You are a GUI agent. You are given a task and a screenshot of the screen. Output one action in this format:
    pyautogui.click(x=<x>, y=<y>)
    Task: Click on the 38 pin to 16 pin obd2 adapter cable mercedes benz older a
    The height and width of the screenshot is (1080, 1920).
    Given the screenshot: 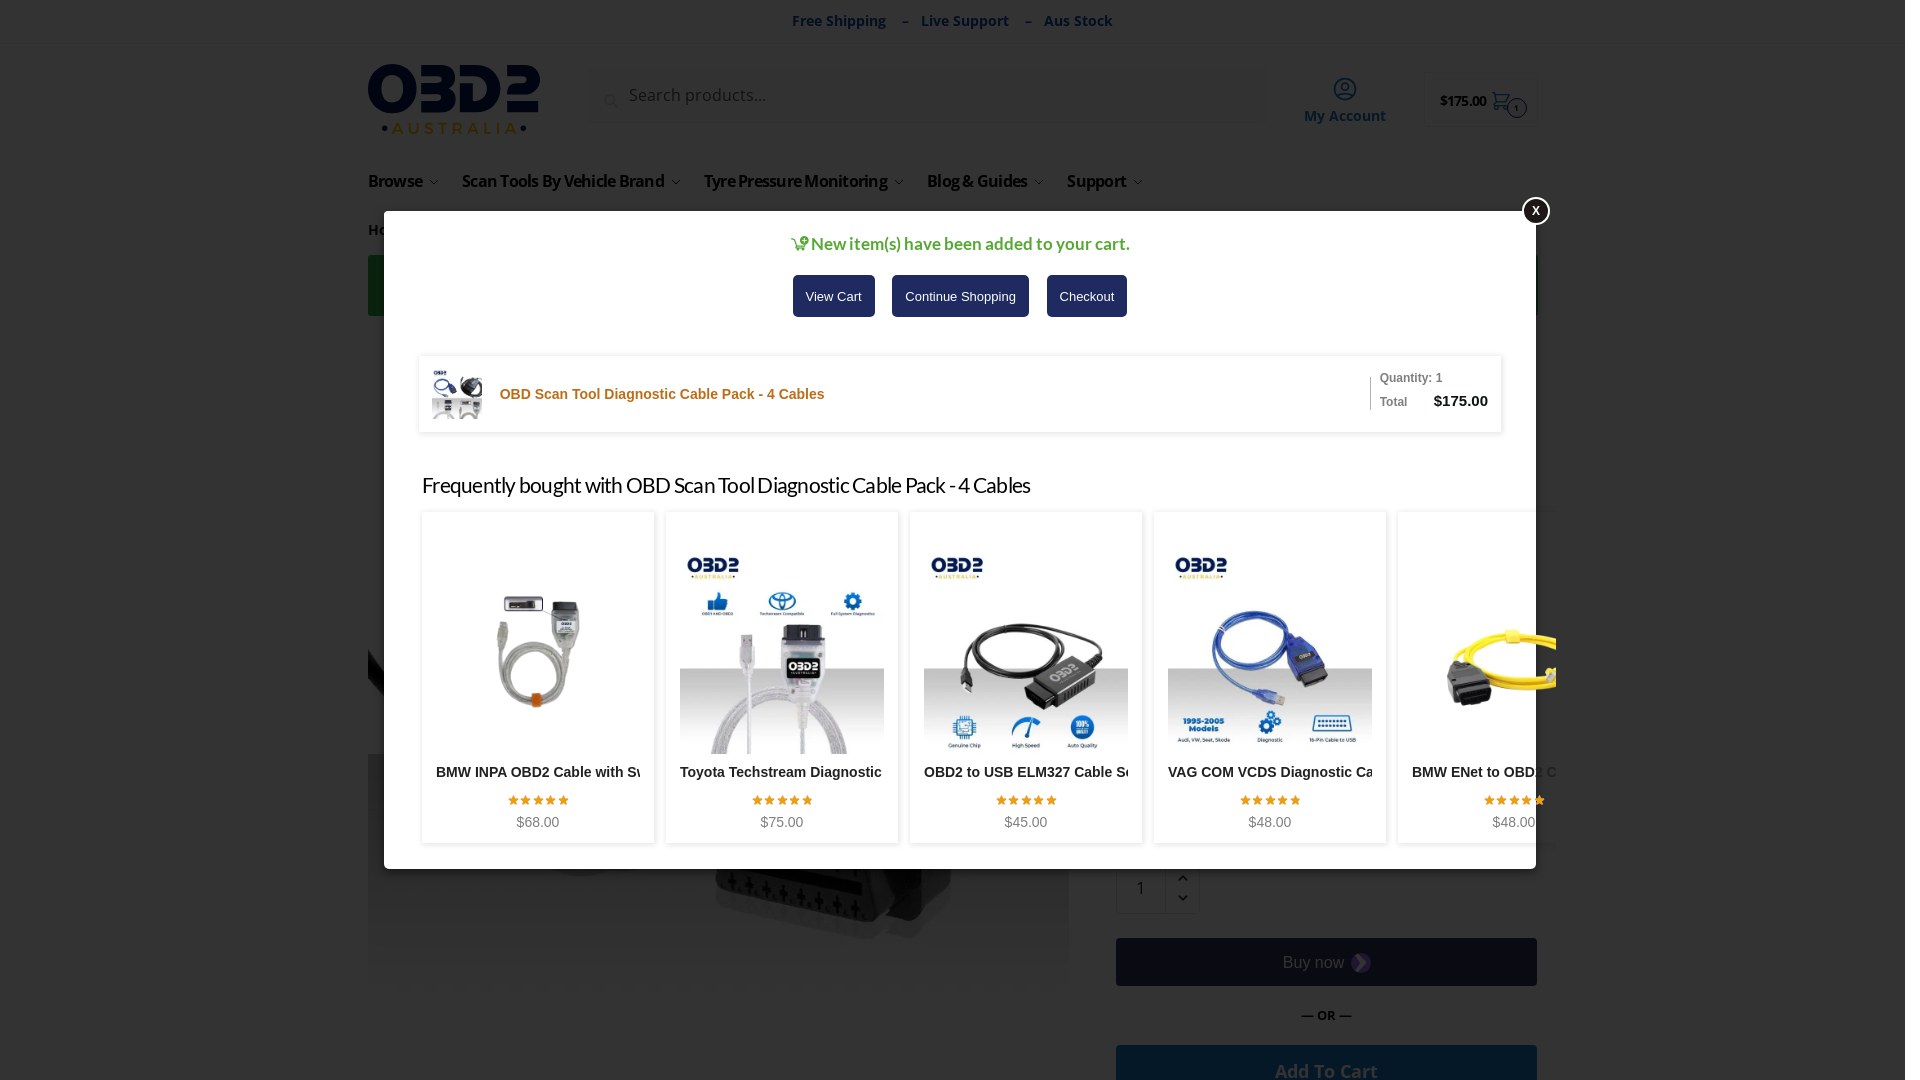 What is the action you would take?
    pyautogui.click(x=719, y=697)
    